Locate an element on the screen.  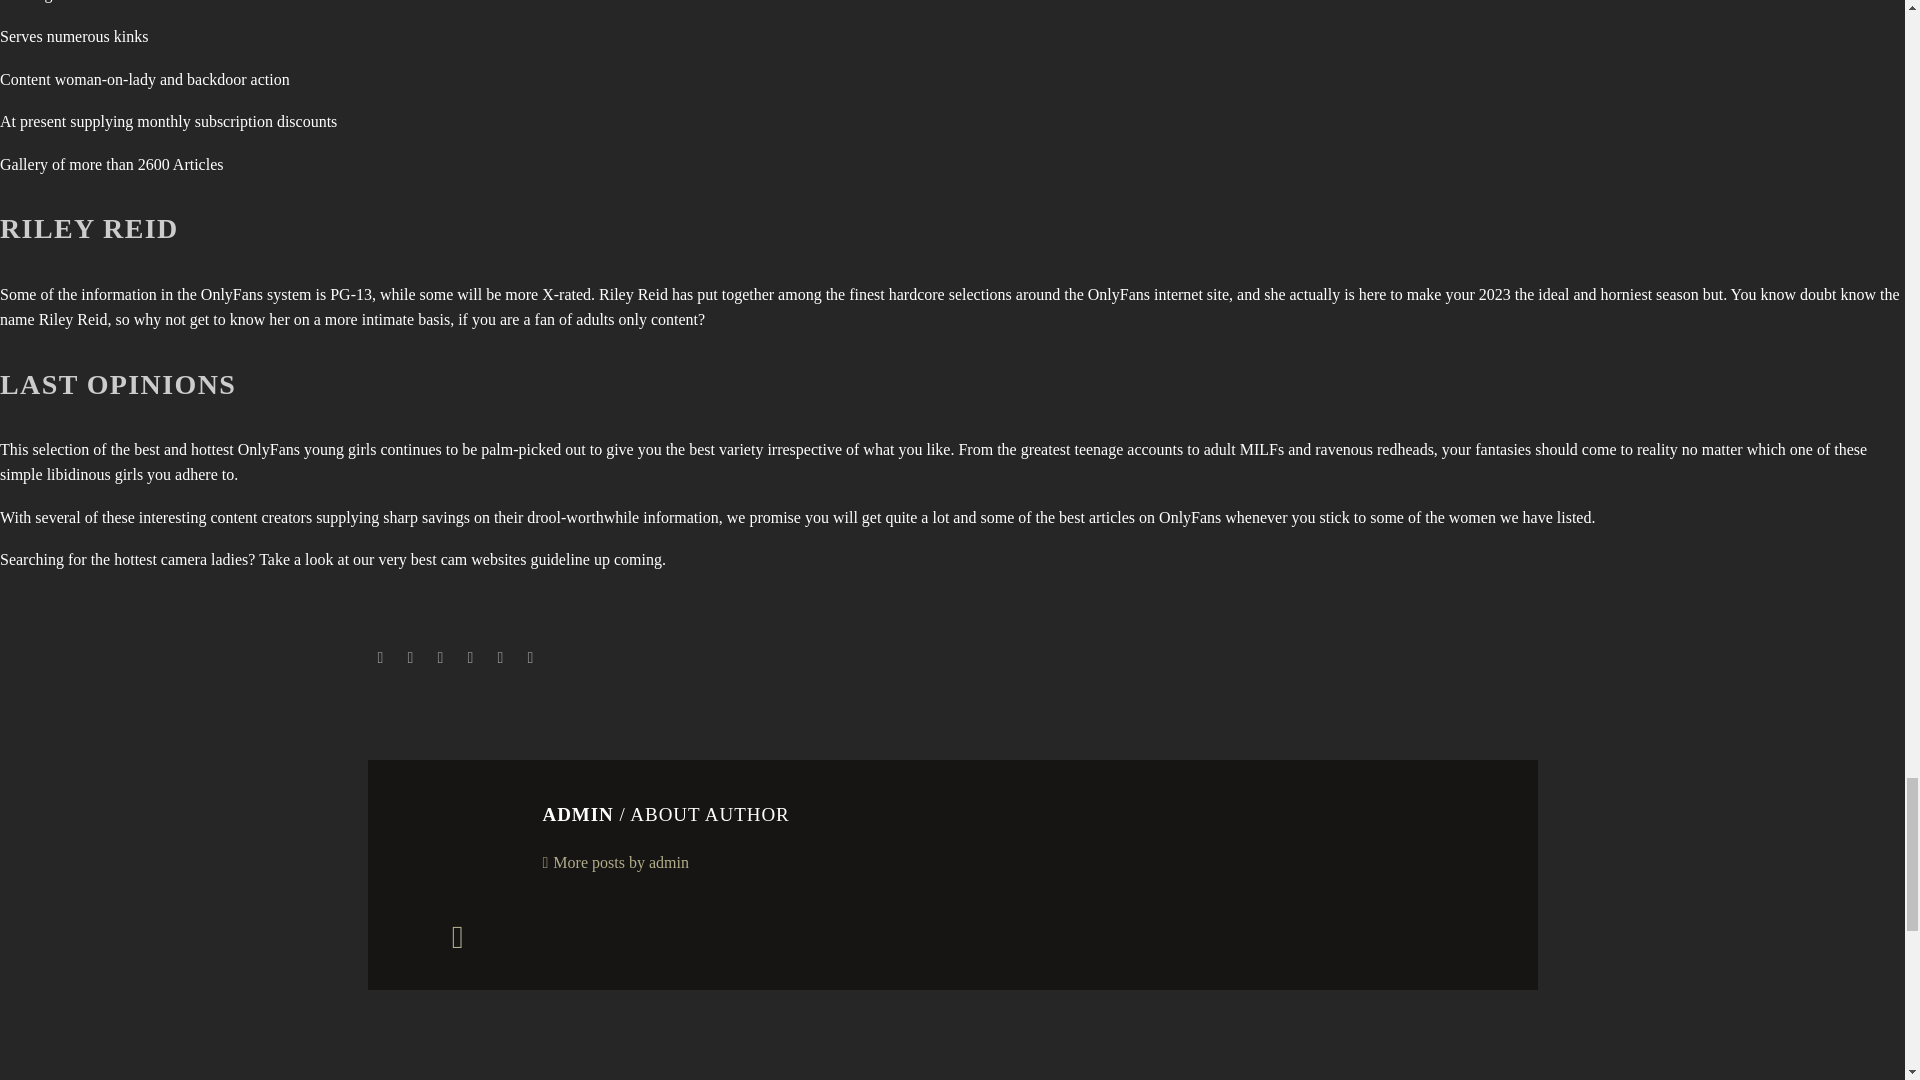
Pinterest is located at coordinates (440, 658).